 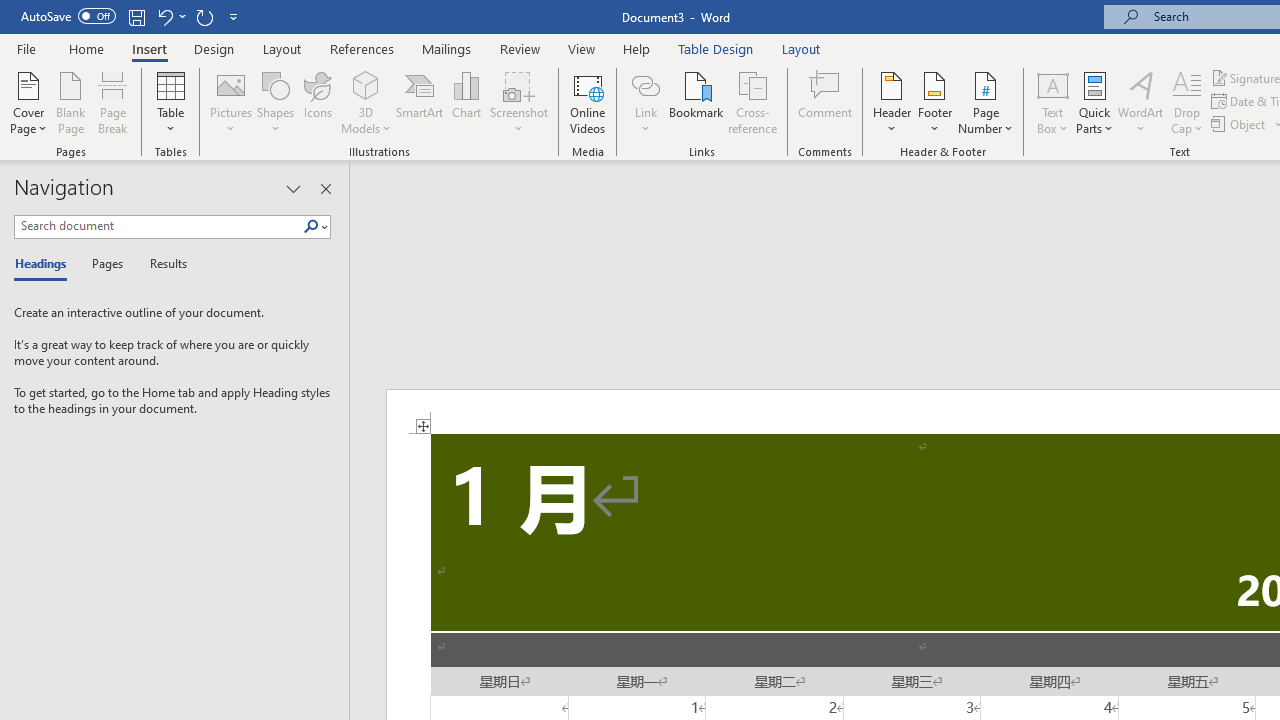 I want to click on Search document, so click(x=158, y=226).